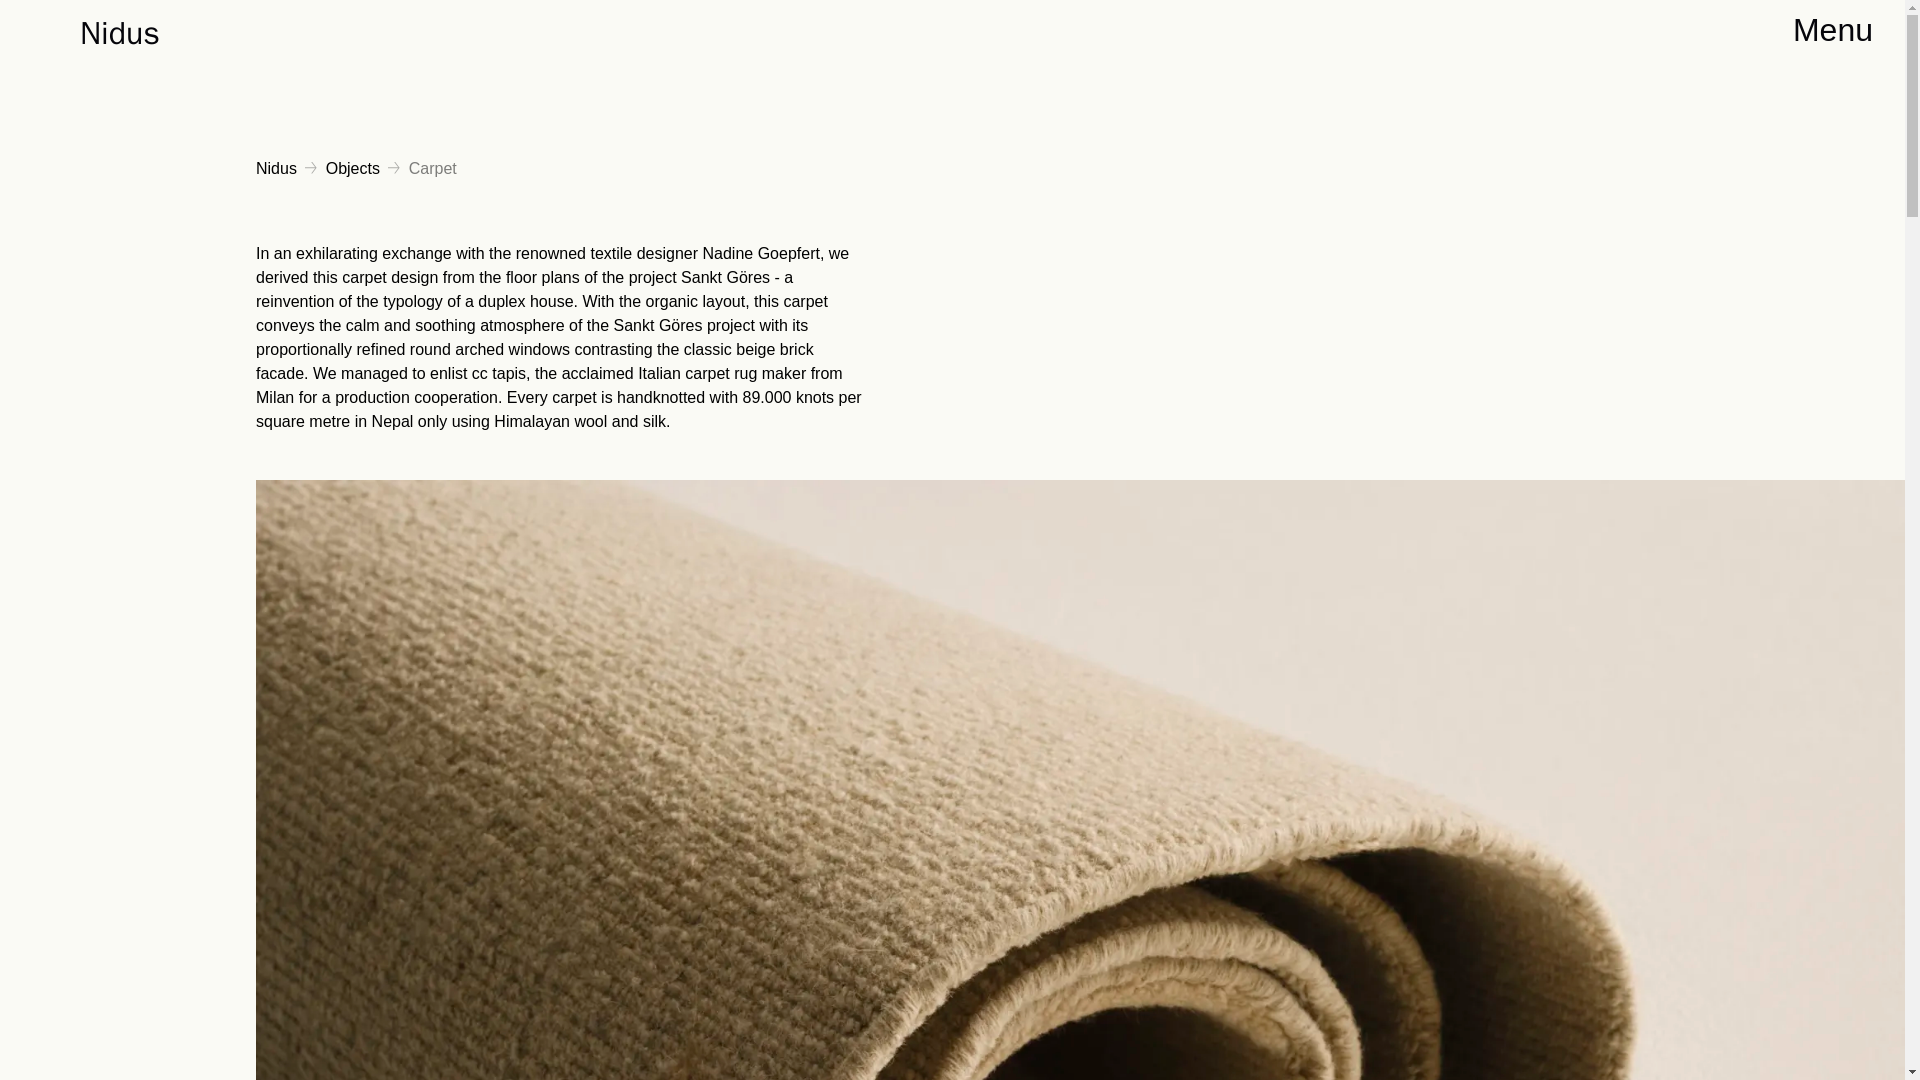 The width and height of the screenshot is (1920, 1080). I want to click on Nidus, so click(276, 168).